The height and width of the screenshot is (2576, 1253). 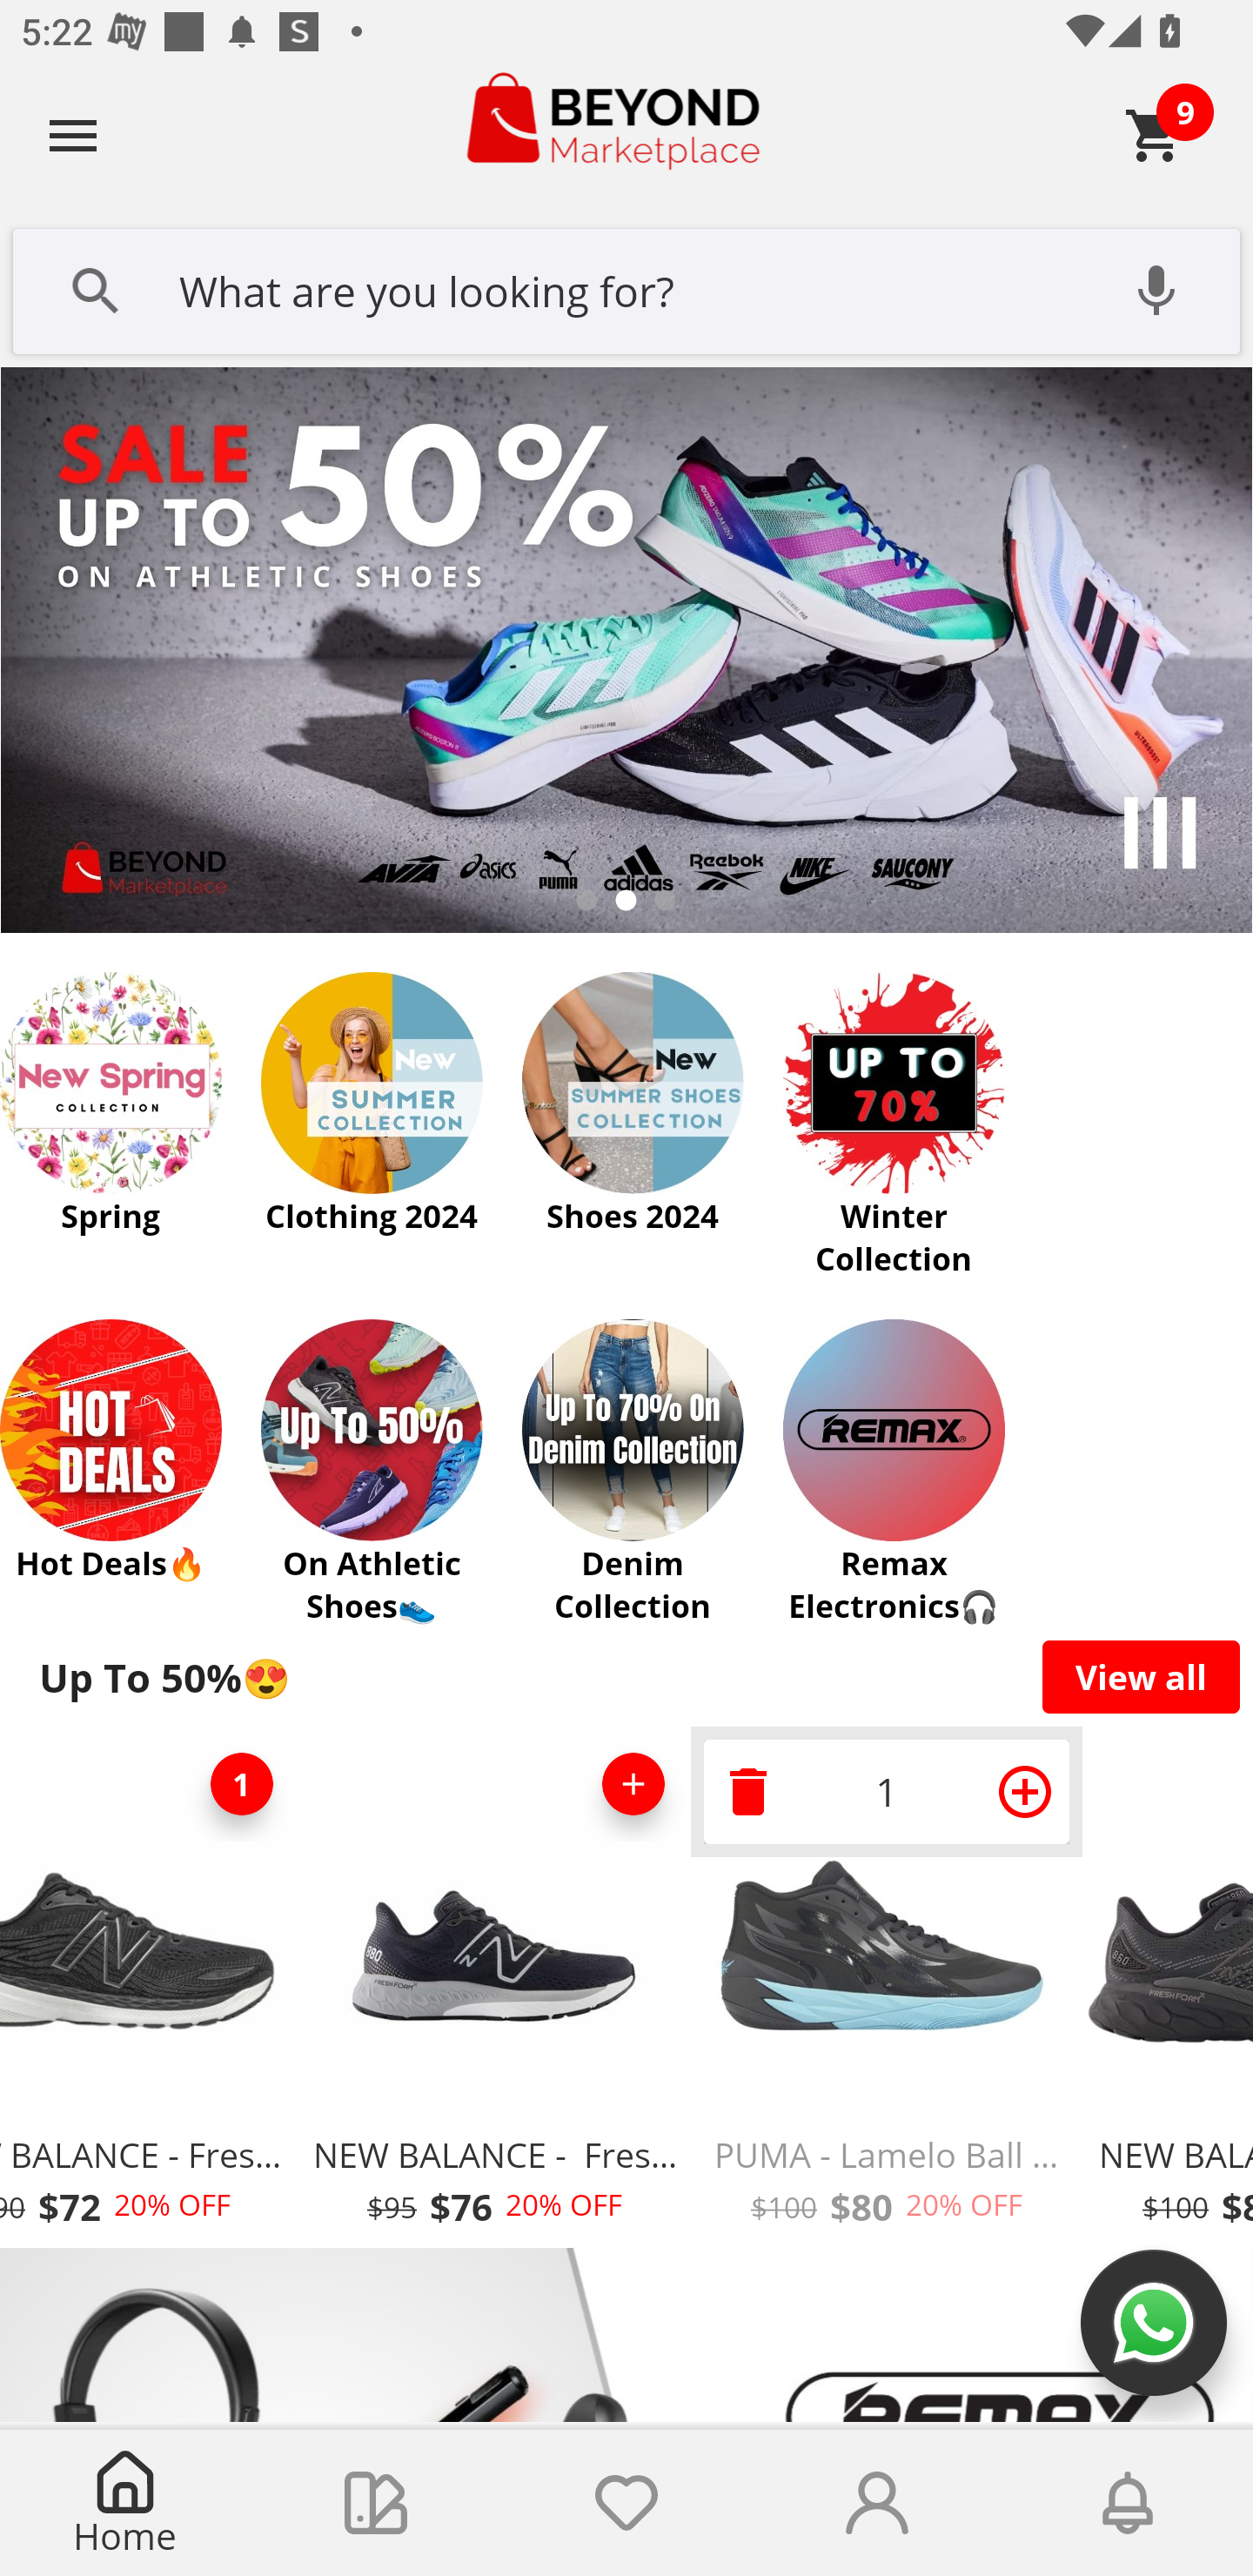 I want to click on 1, so click(x=886, y=1791).